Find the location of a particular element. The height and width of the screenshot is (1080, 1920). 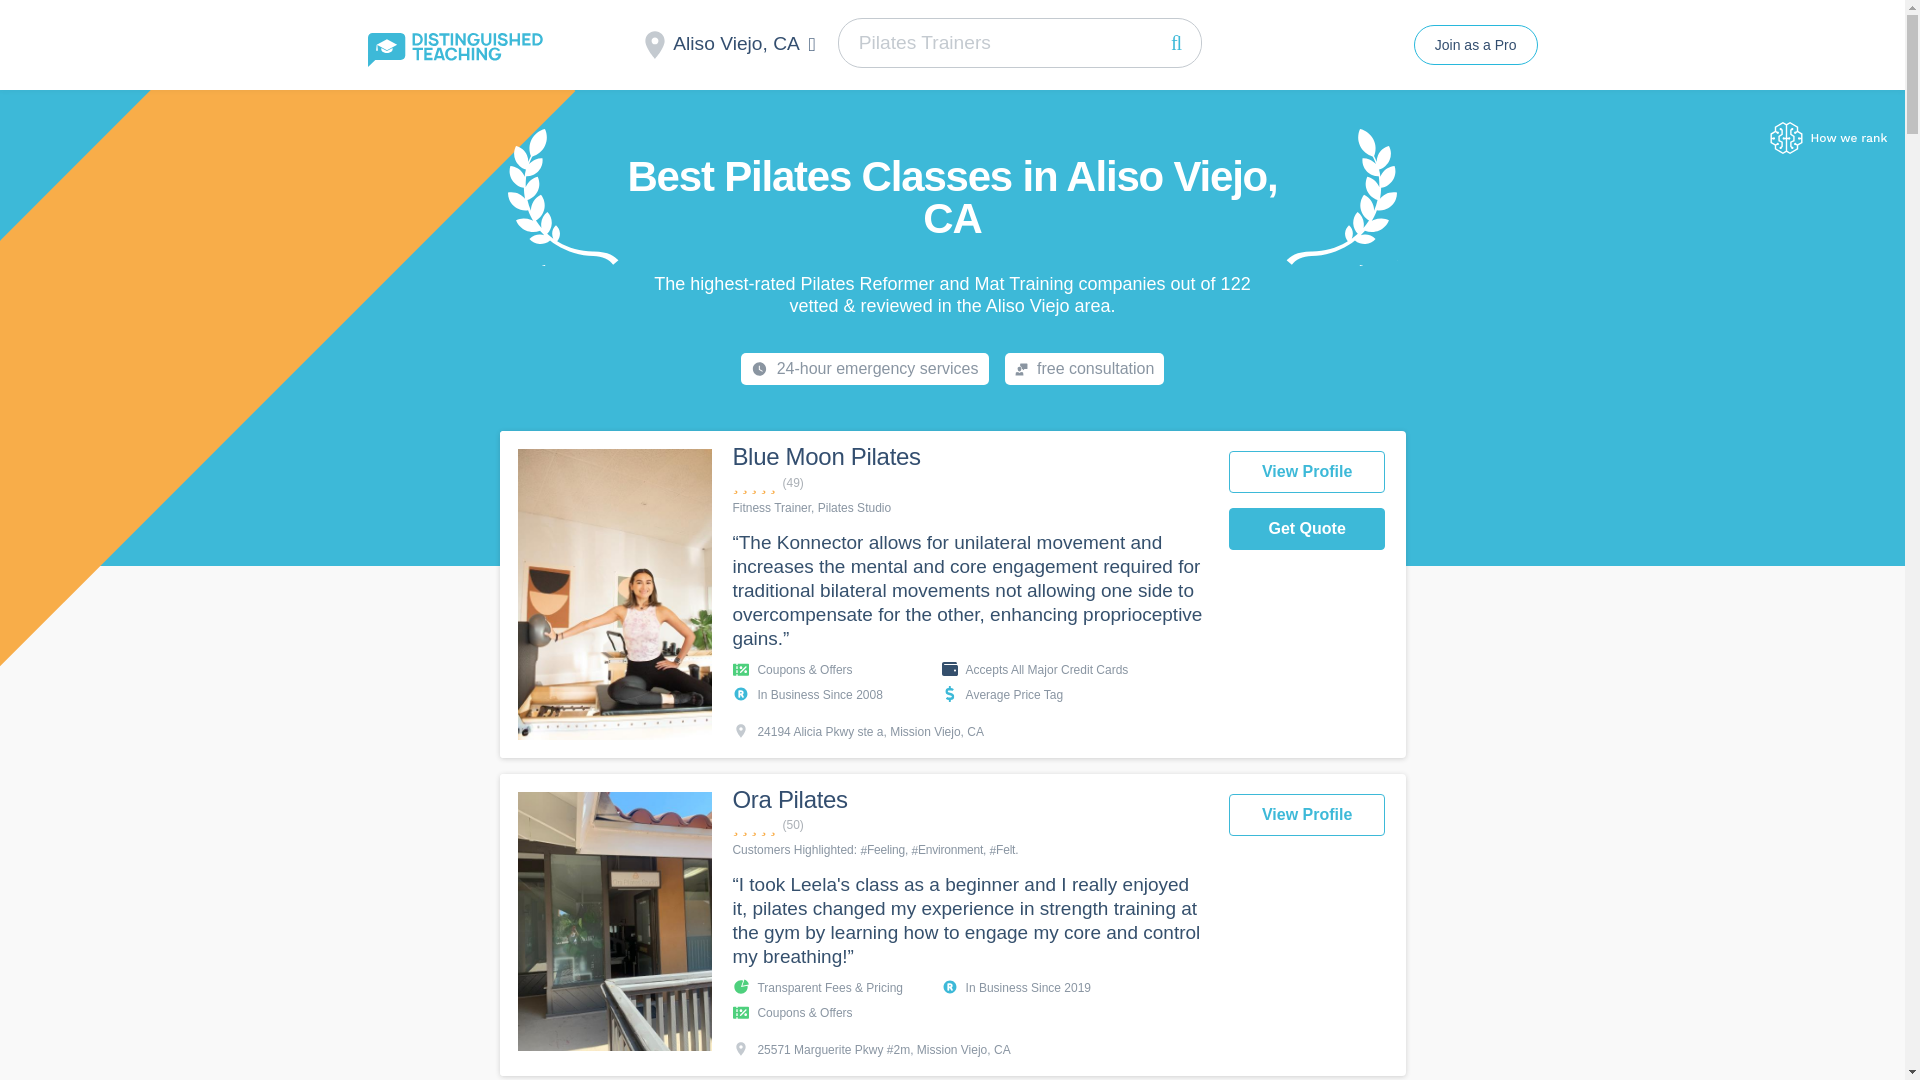

Join as a Pro is located at coordinates (1475, 44).